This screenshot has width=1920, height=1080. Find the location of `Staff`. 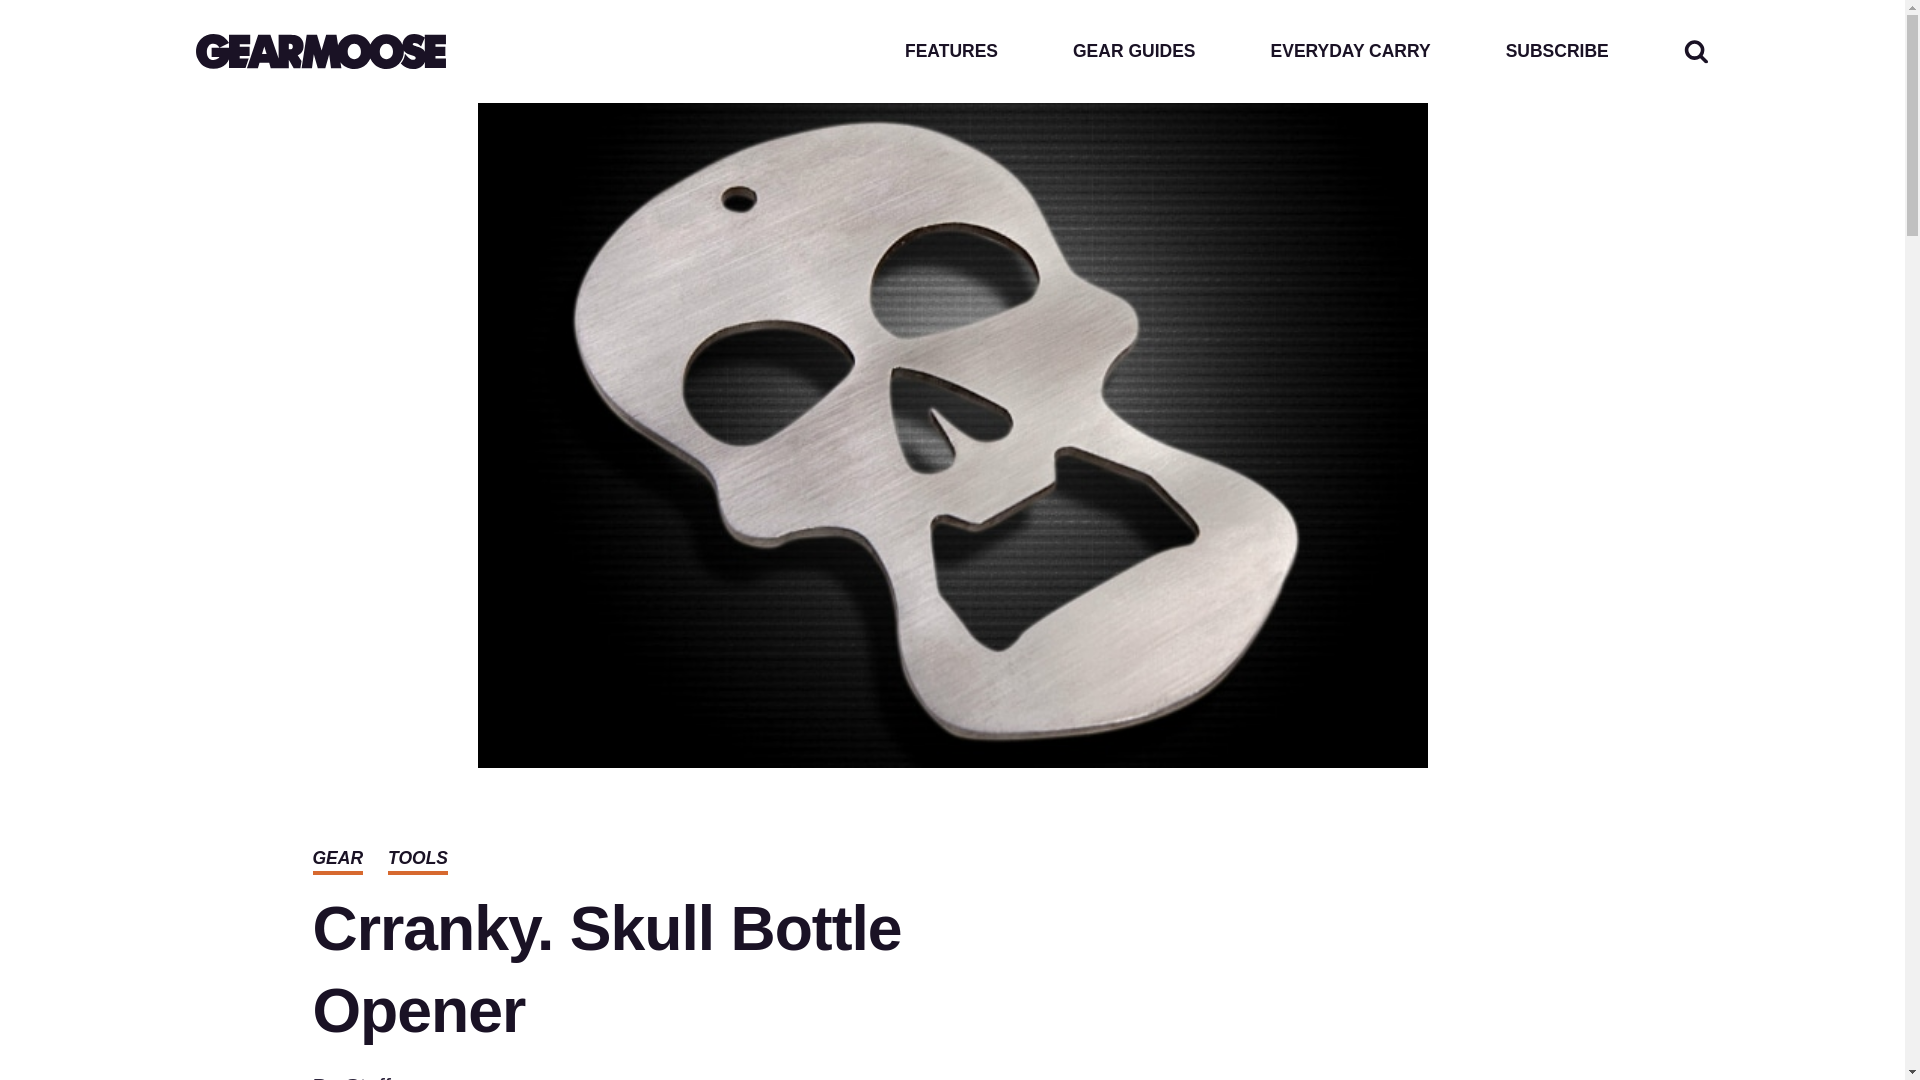

Staff is located at coordinates (368, 1076).